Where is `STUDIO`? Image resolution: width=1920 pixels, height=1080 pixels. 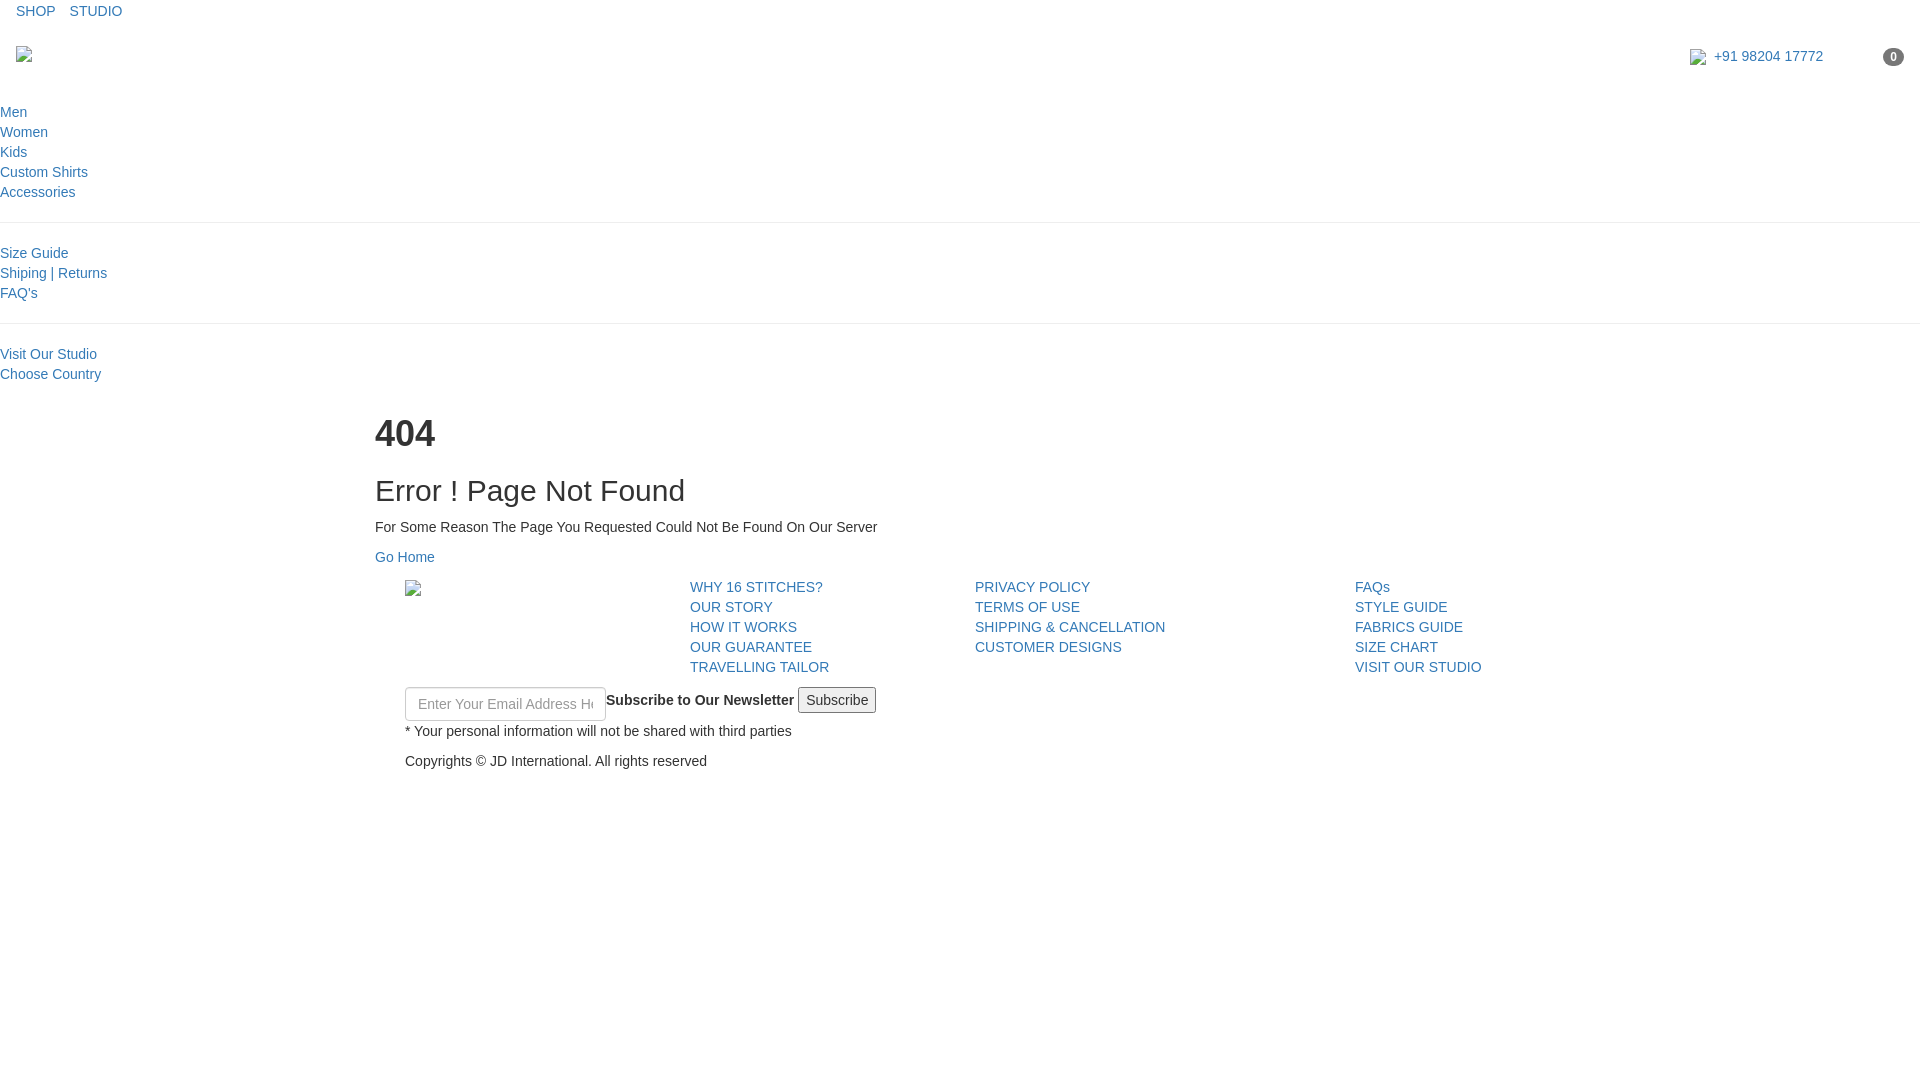 STUDIO is located at coordinates (96, 11).